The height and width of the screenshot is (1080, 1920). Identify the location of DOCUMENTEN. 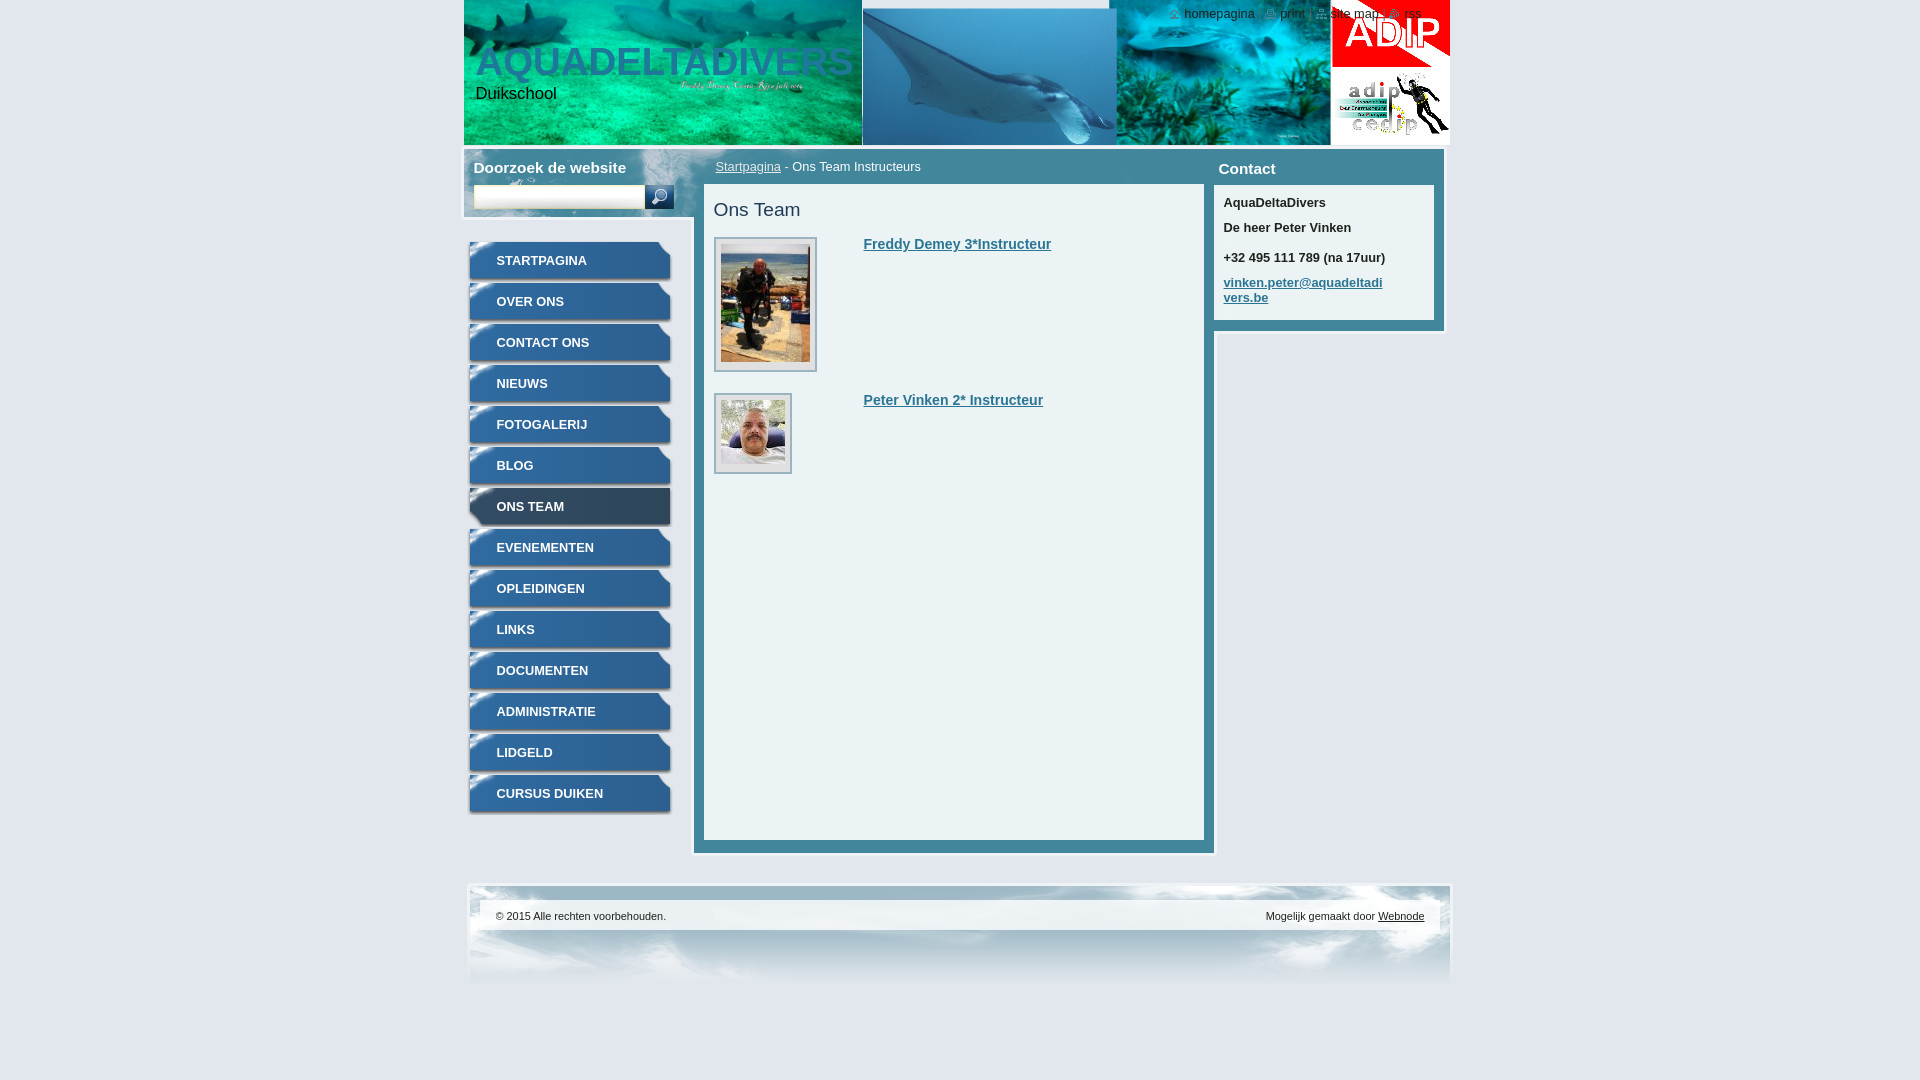
(569, 672).